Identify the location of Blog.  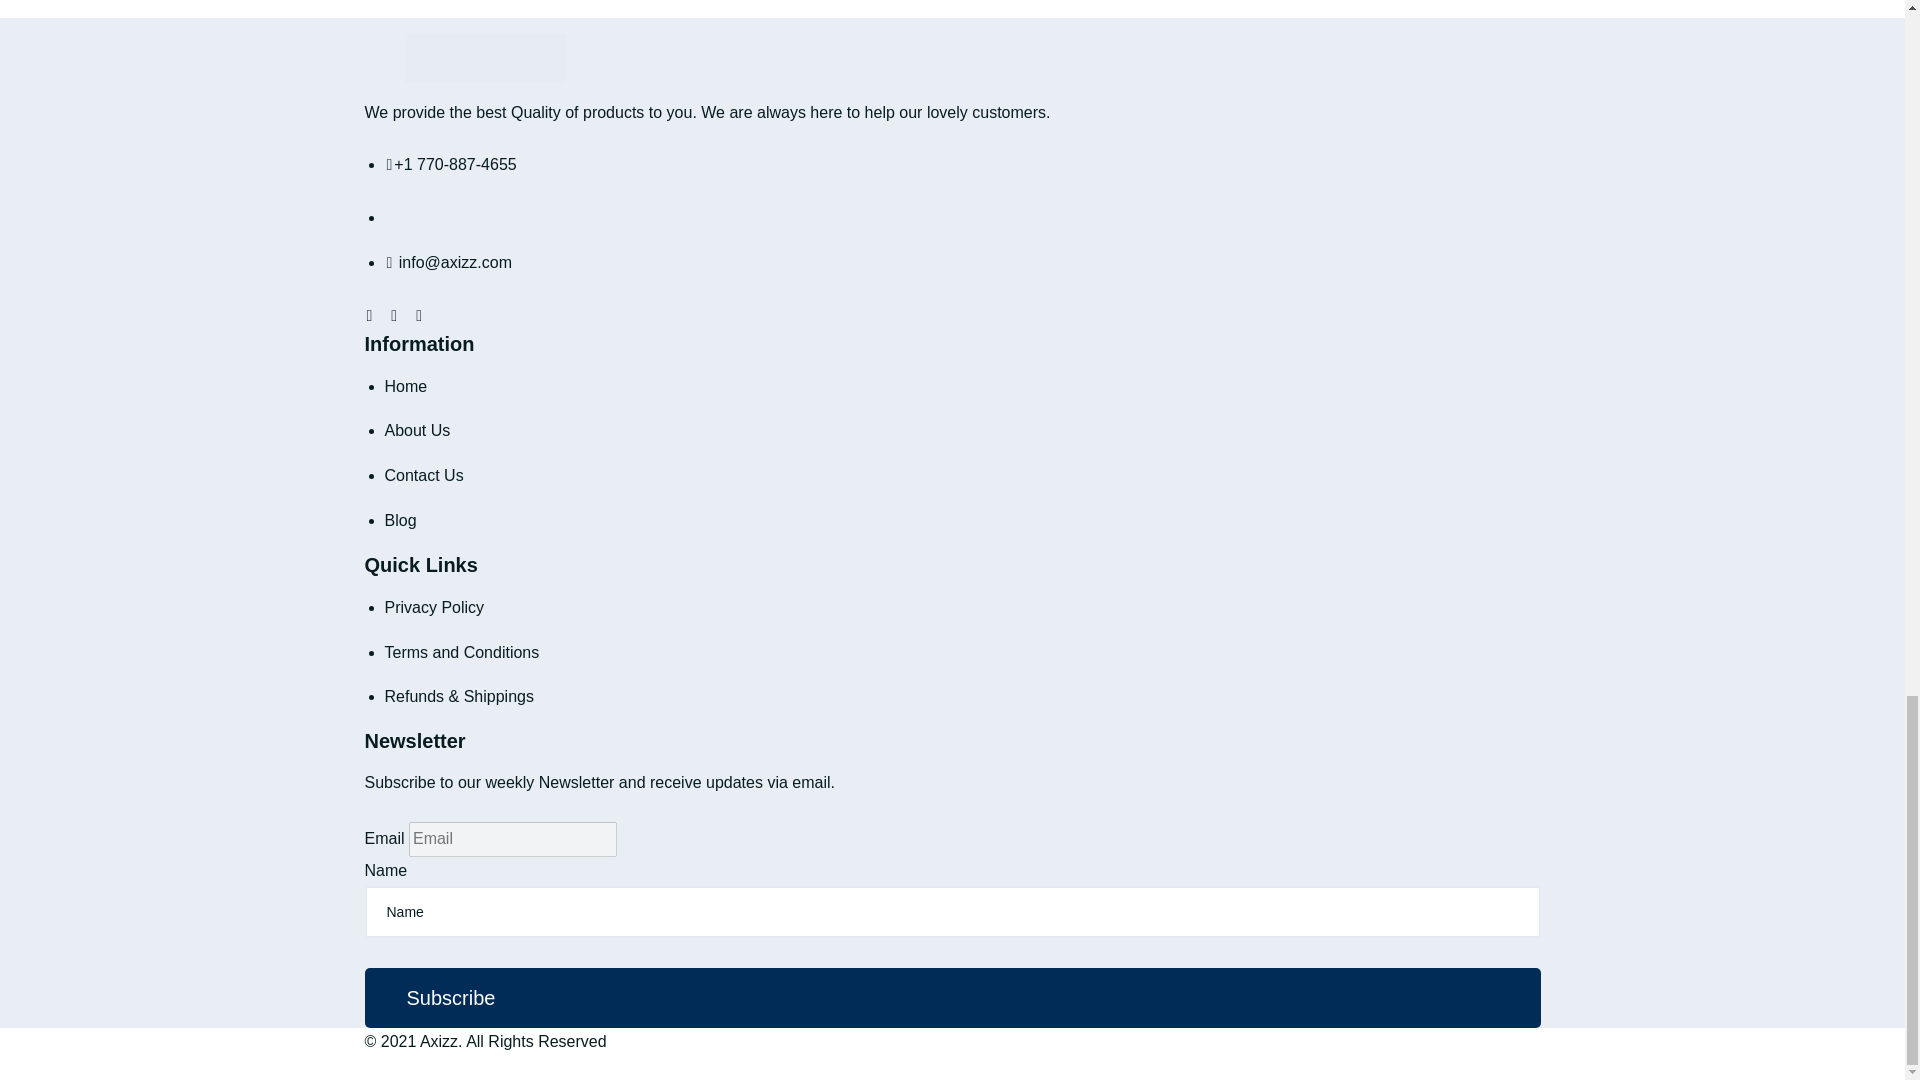
(400, 520).